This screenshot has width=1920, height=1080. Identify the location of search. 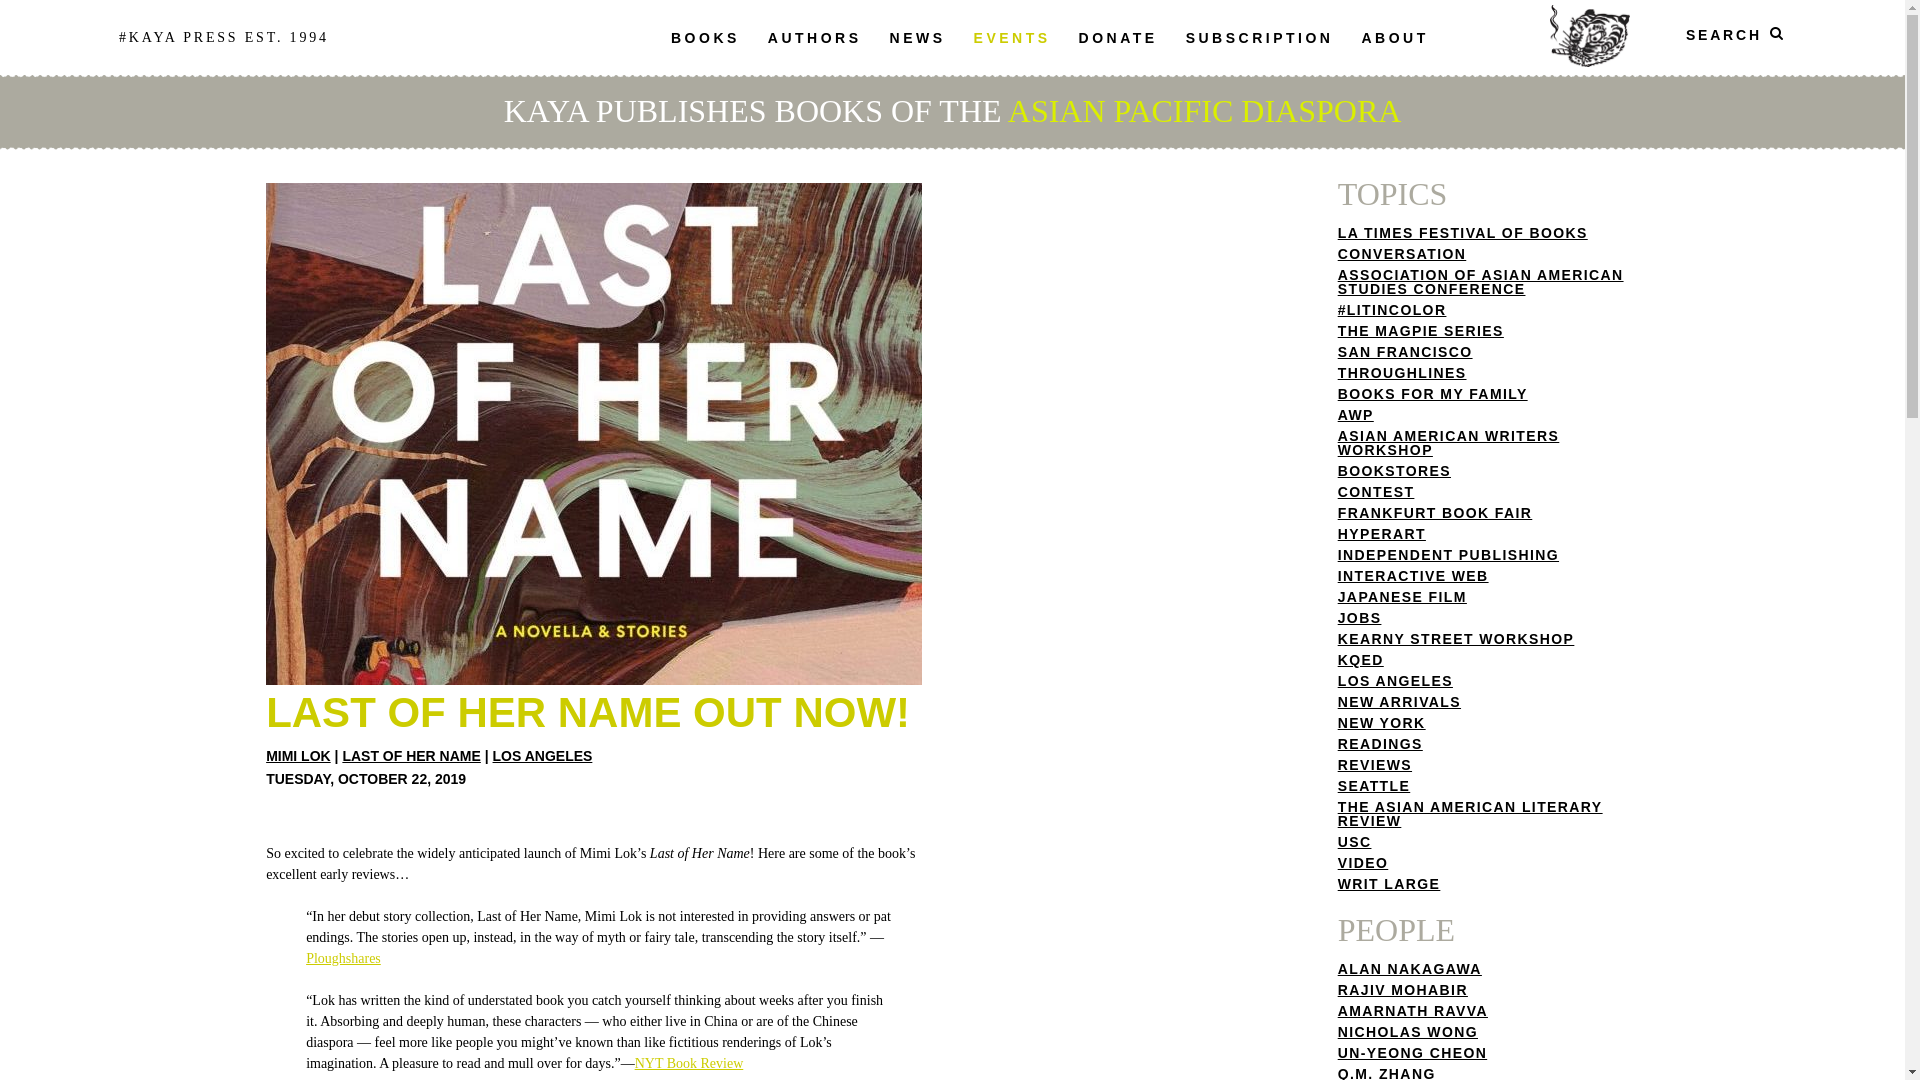
(1724, 35).